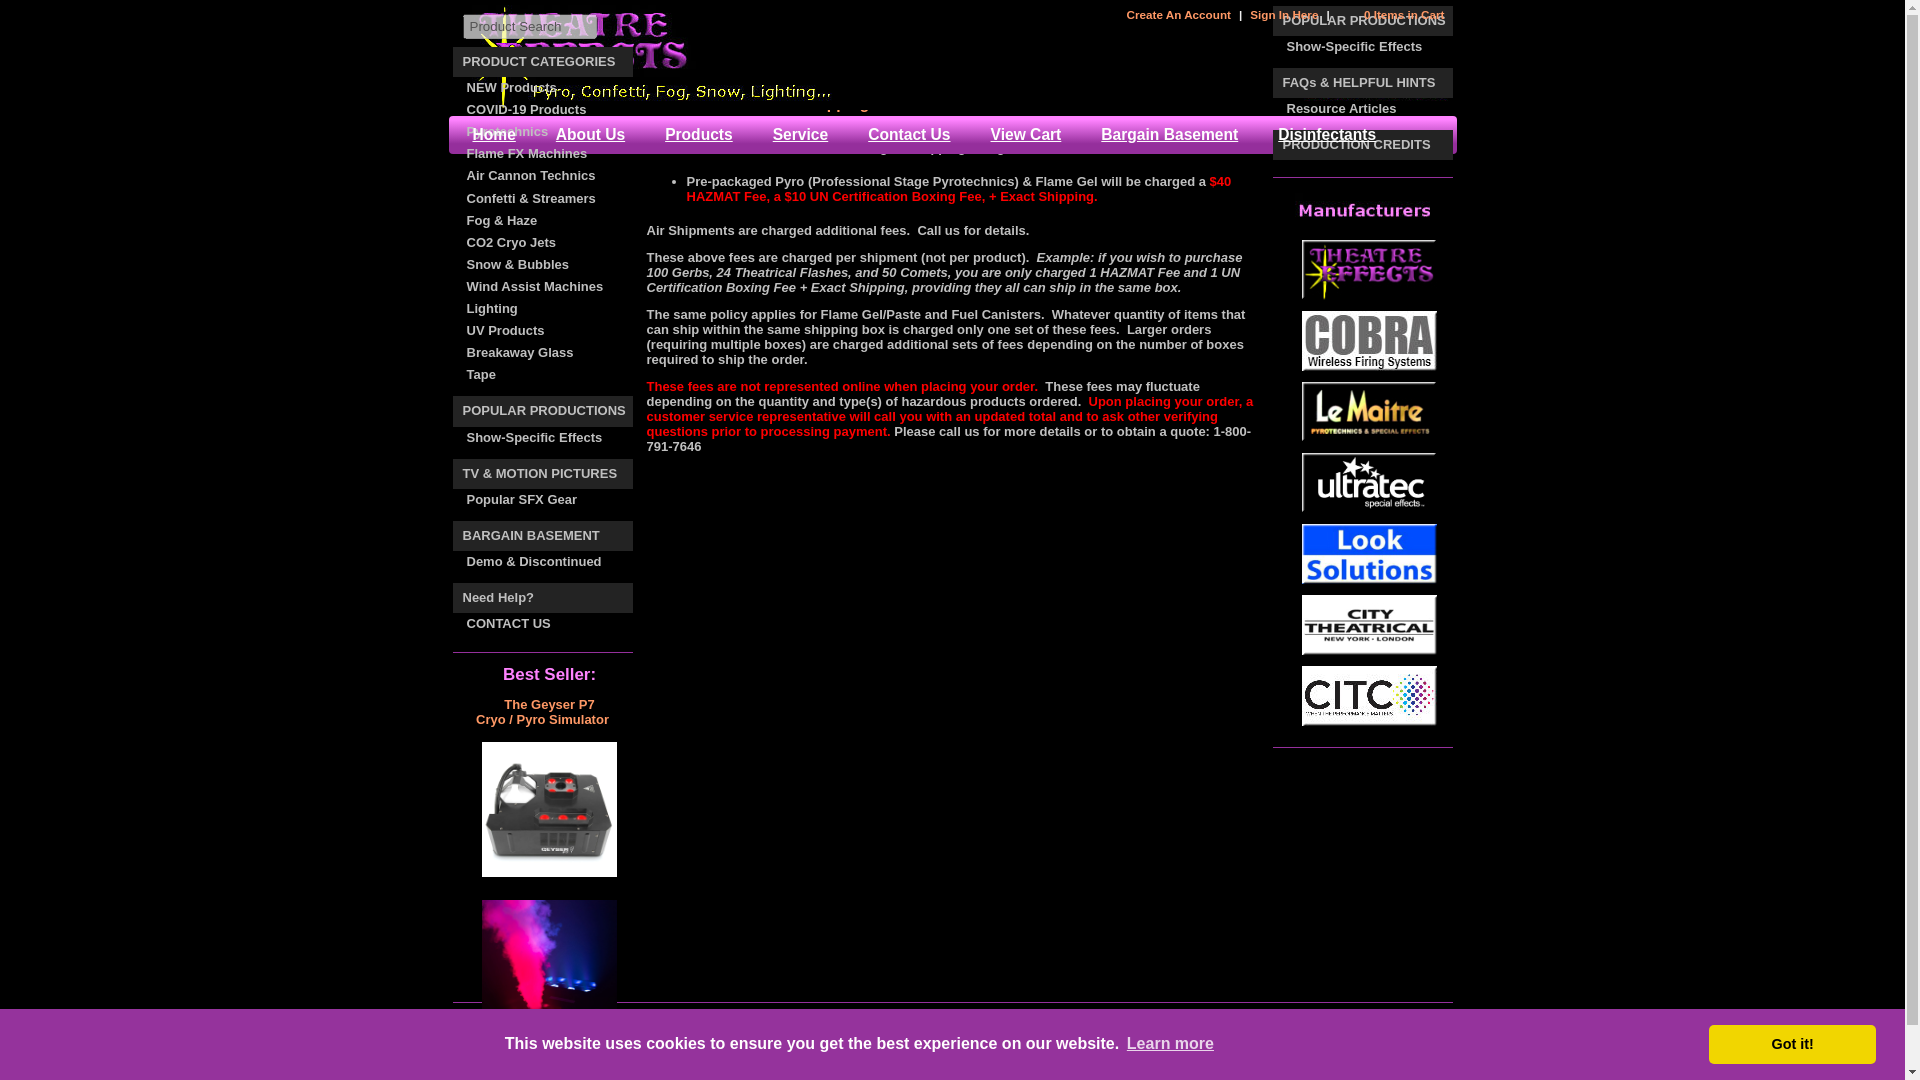  Describe the element at coordinates (665, 36) in the screenshot. I see `Home` at that location.